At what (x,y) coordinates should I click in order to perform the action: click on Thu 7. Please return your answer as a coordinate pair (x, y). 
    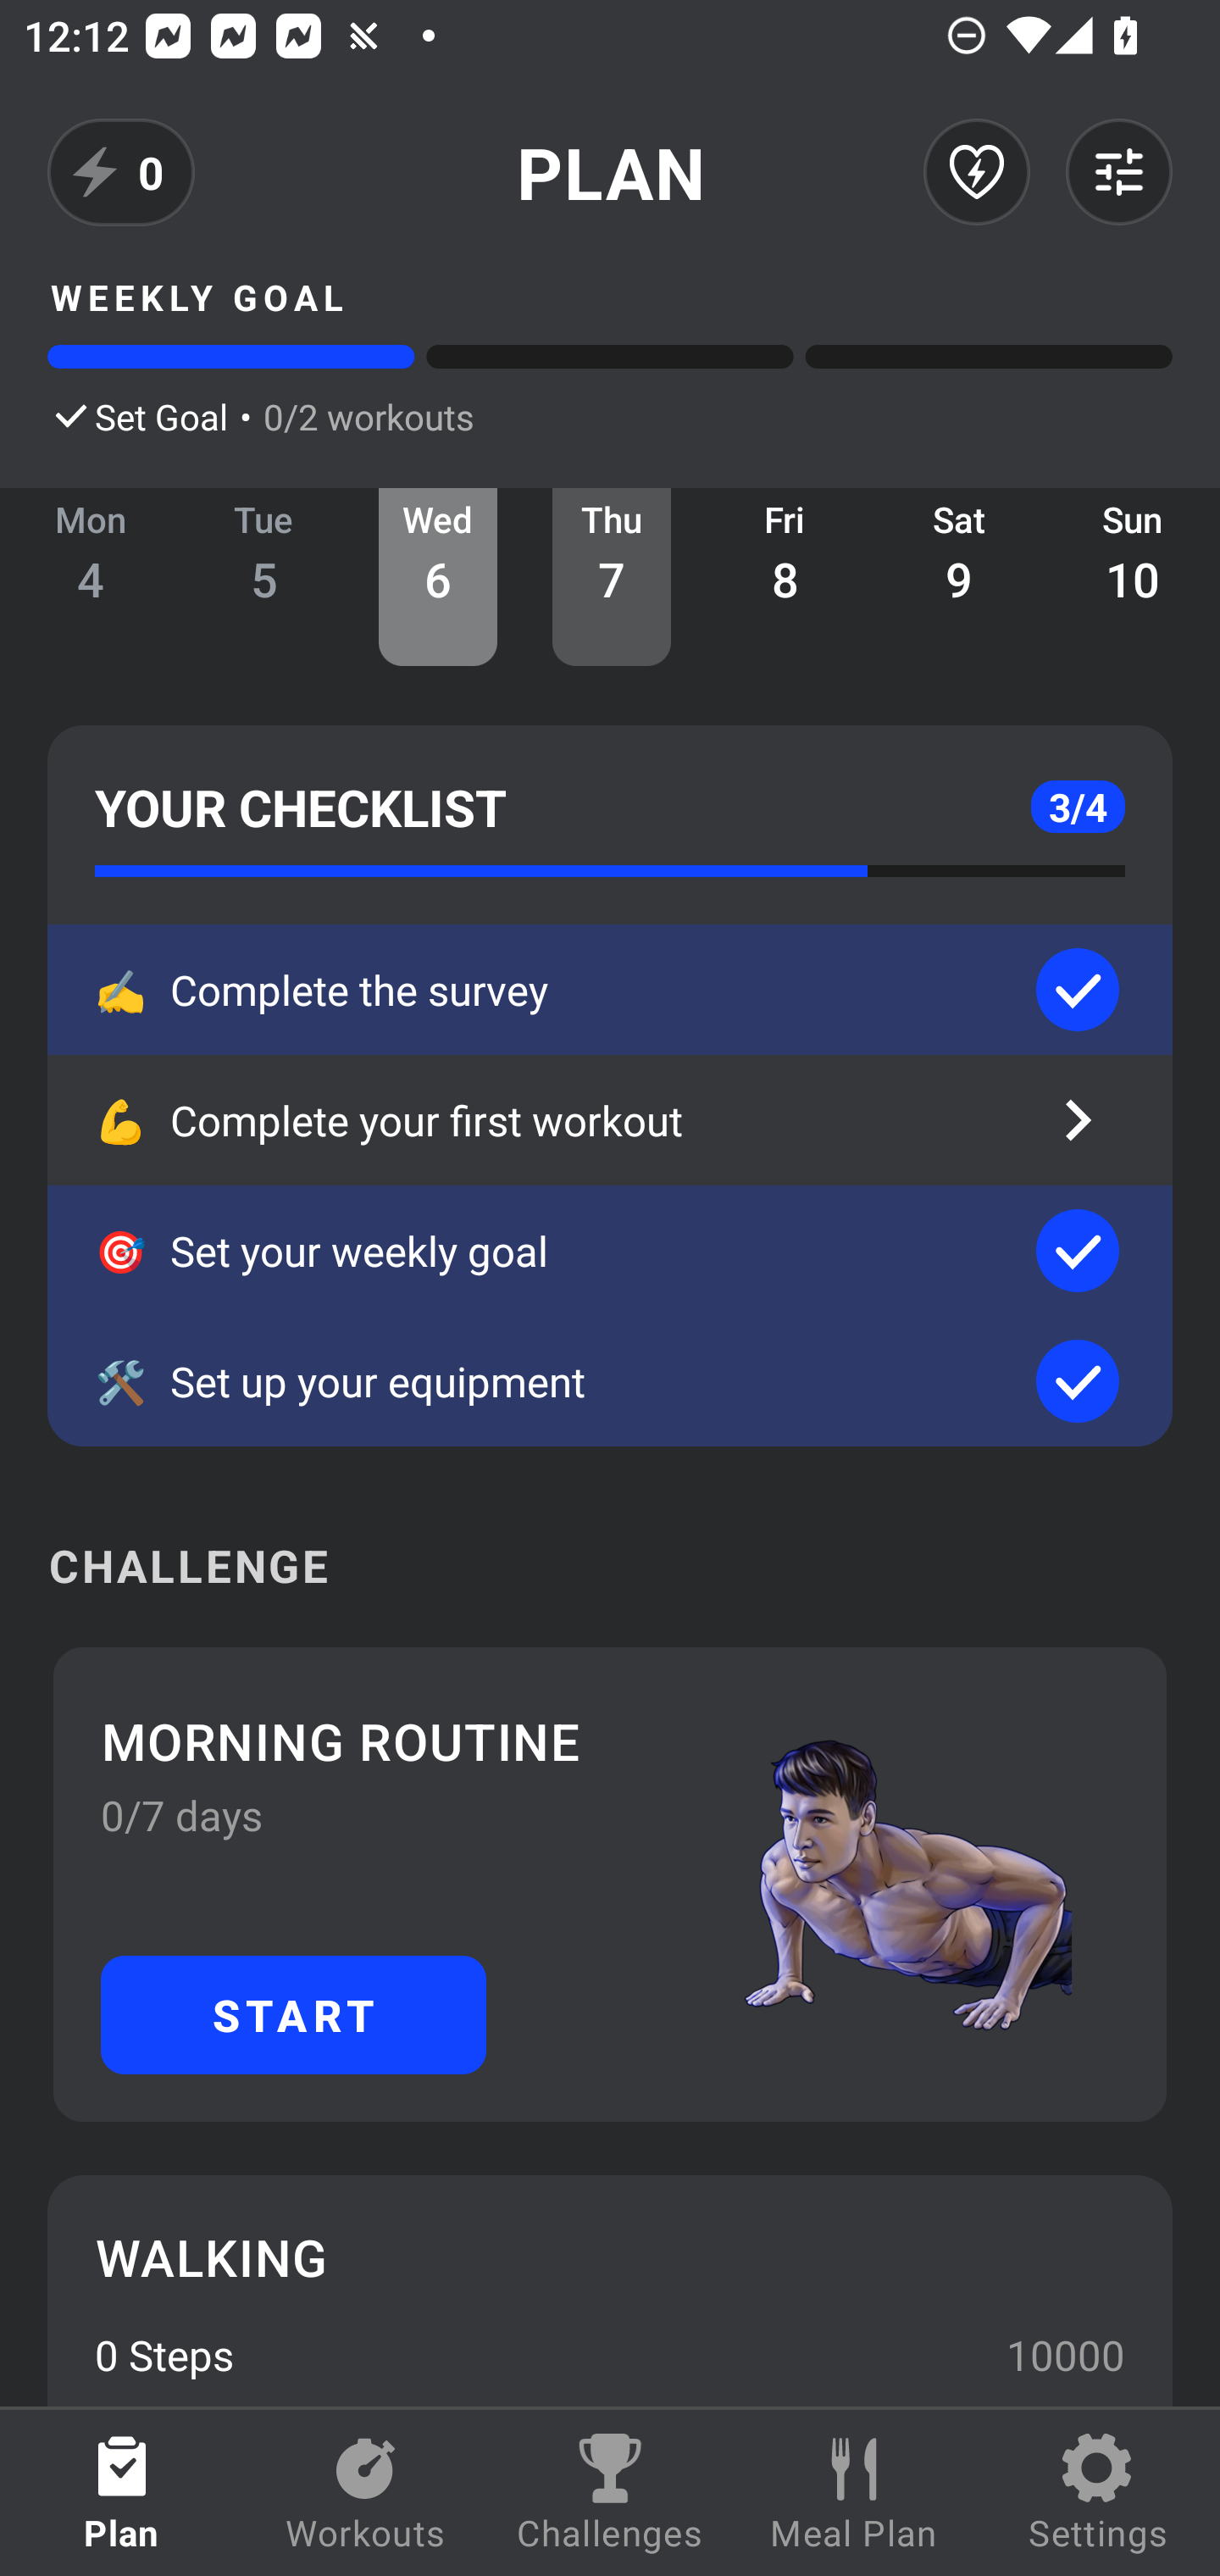
    Looking at the image, I should click on (612, 576).